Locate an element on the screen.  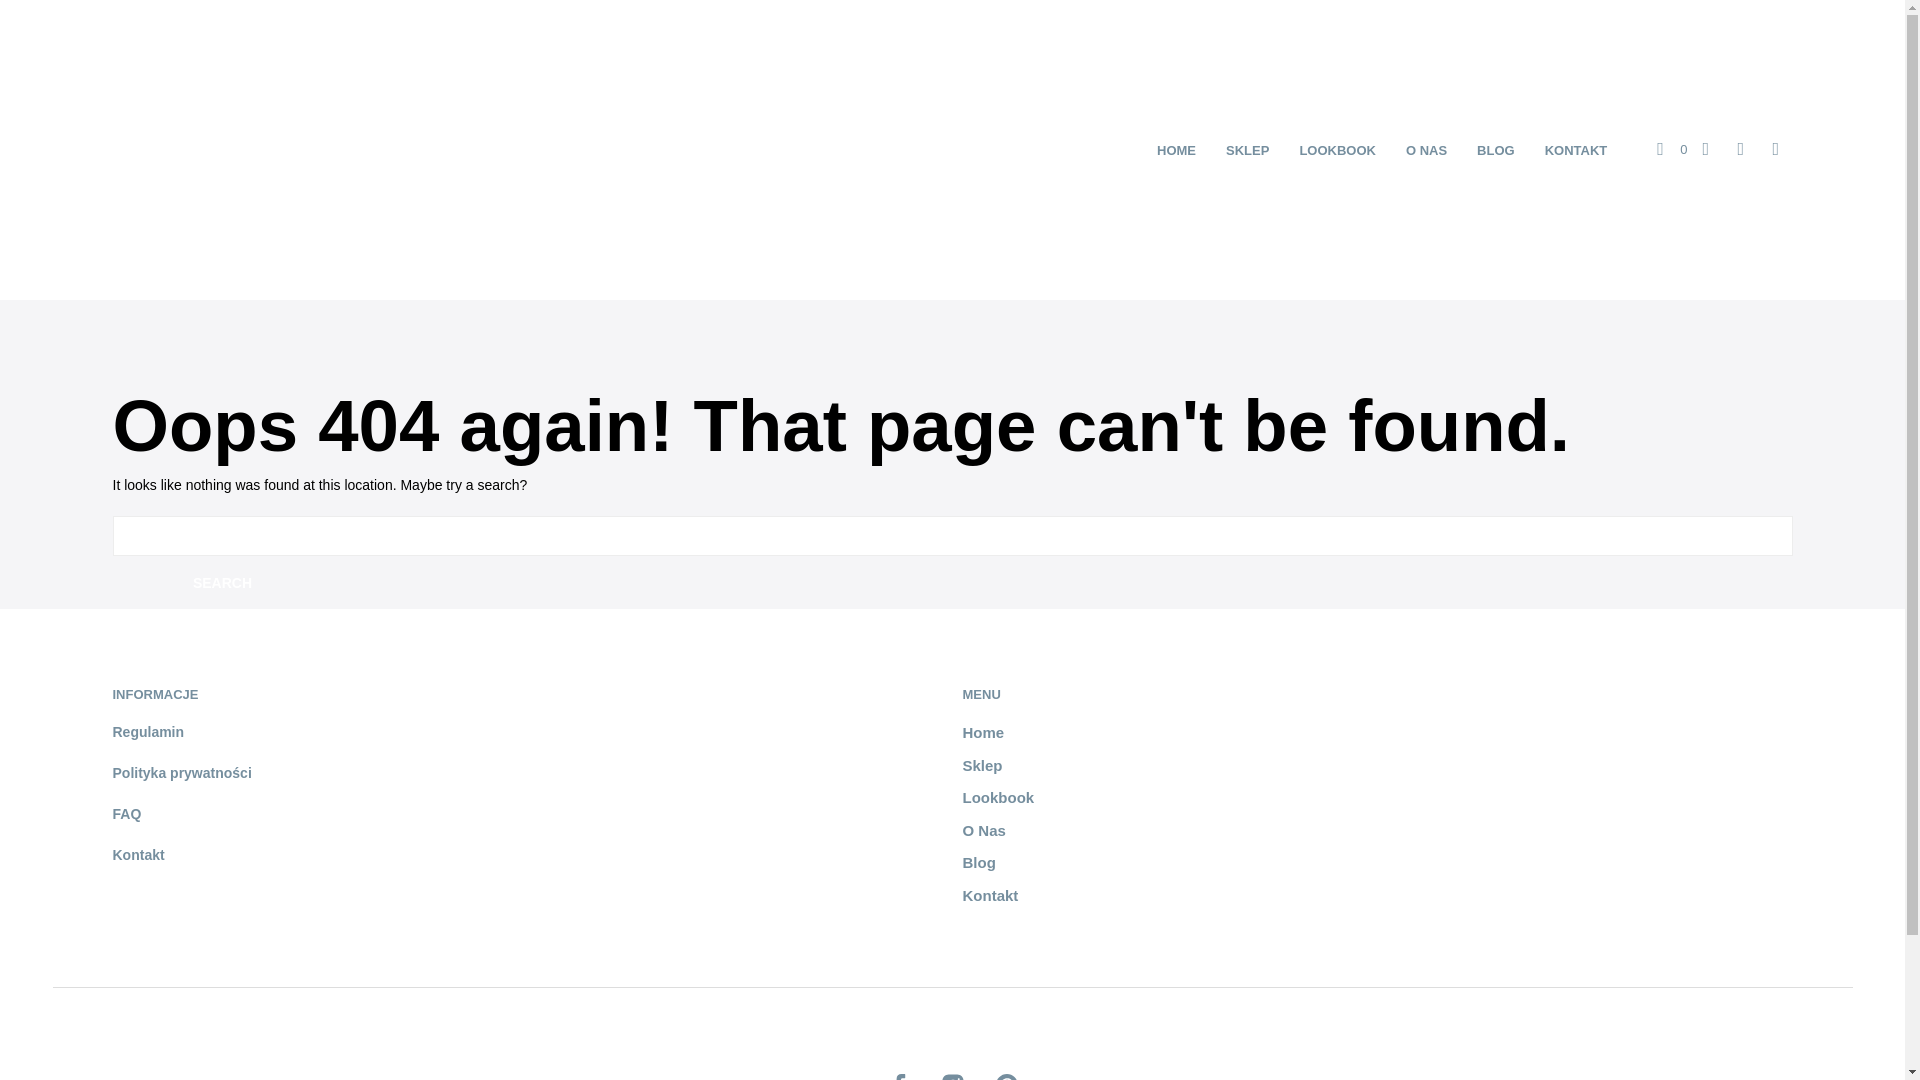
Home is located at coordinates (982, 732).